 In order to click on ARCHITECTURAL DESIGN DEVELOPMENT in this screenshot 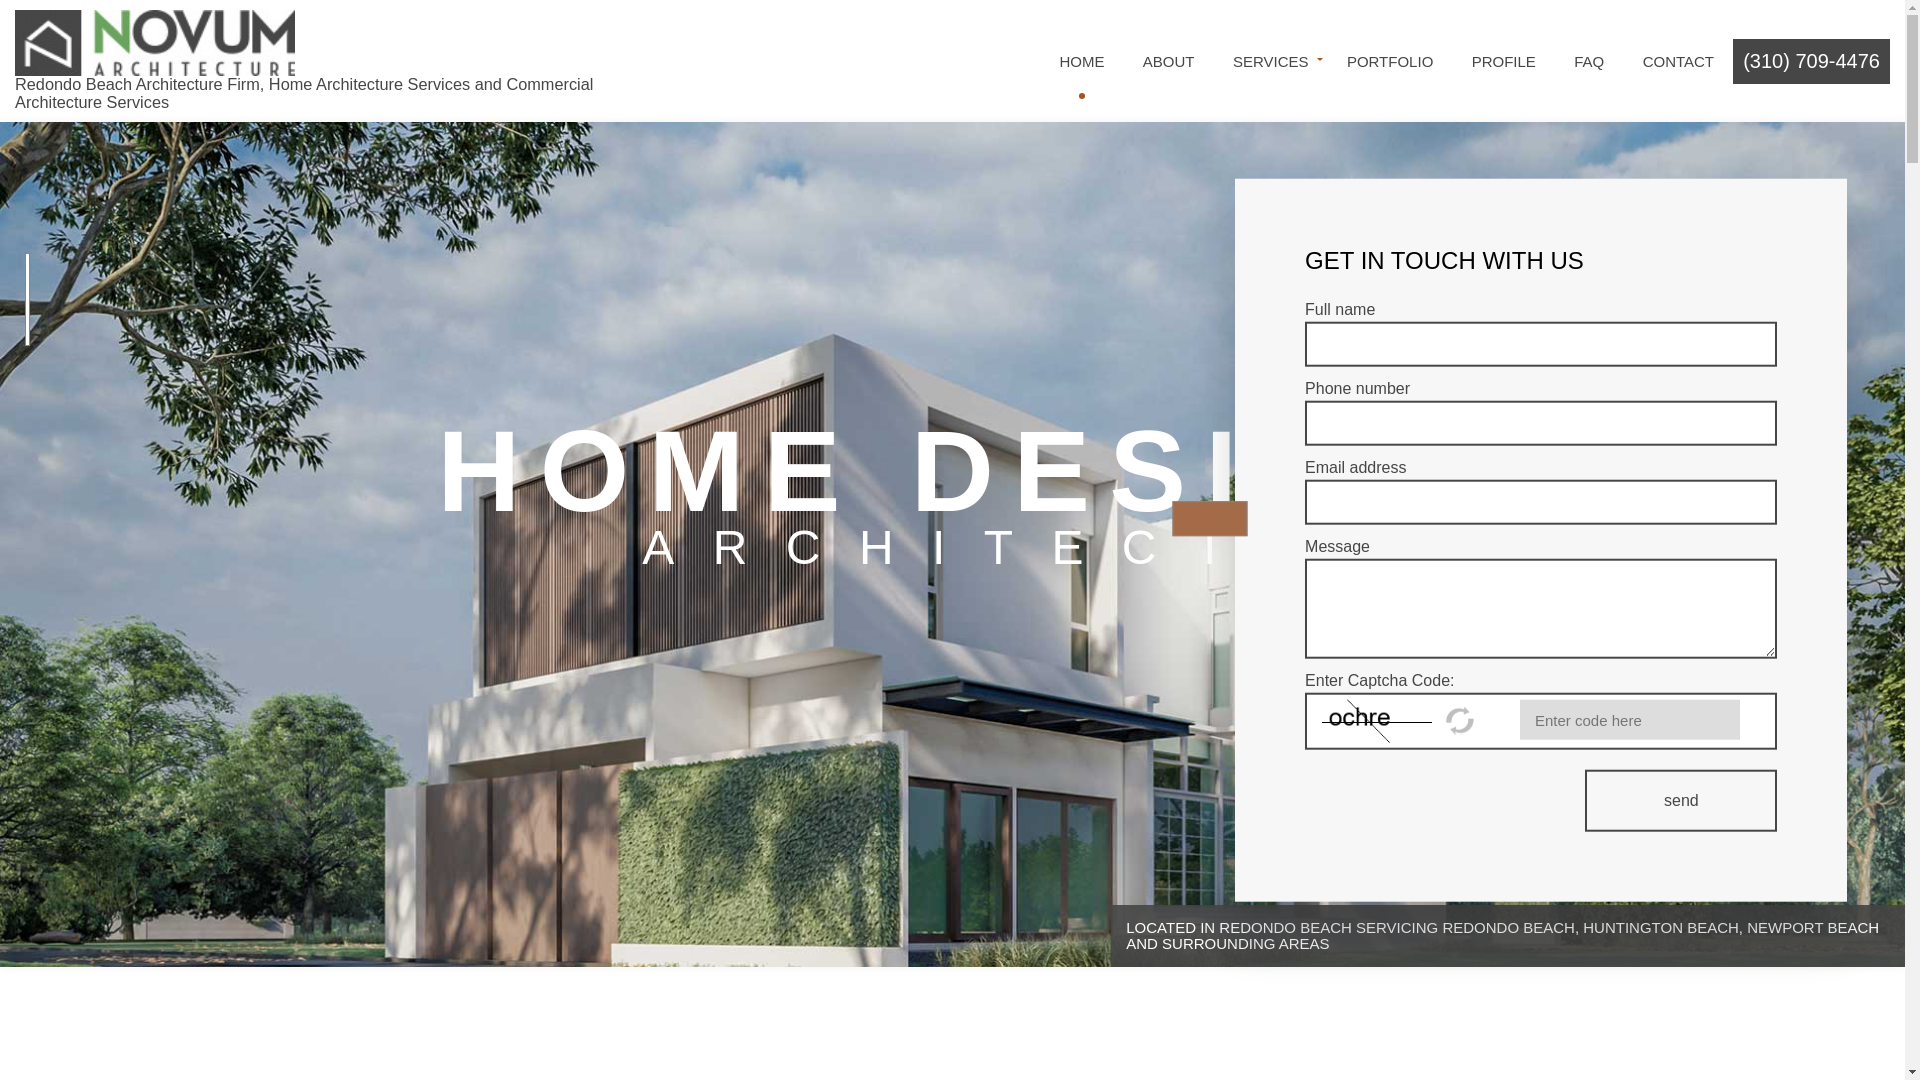, I will do `click(1262, 128)`.